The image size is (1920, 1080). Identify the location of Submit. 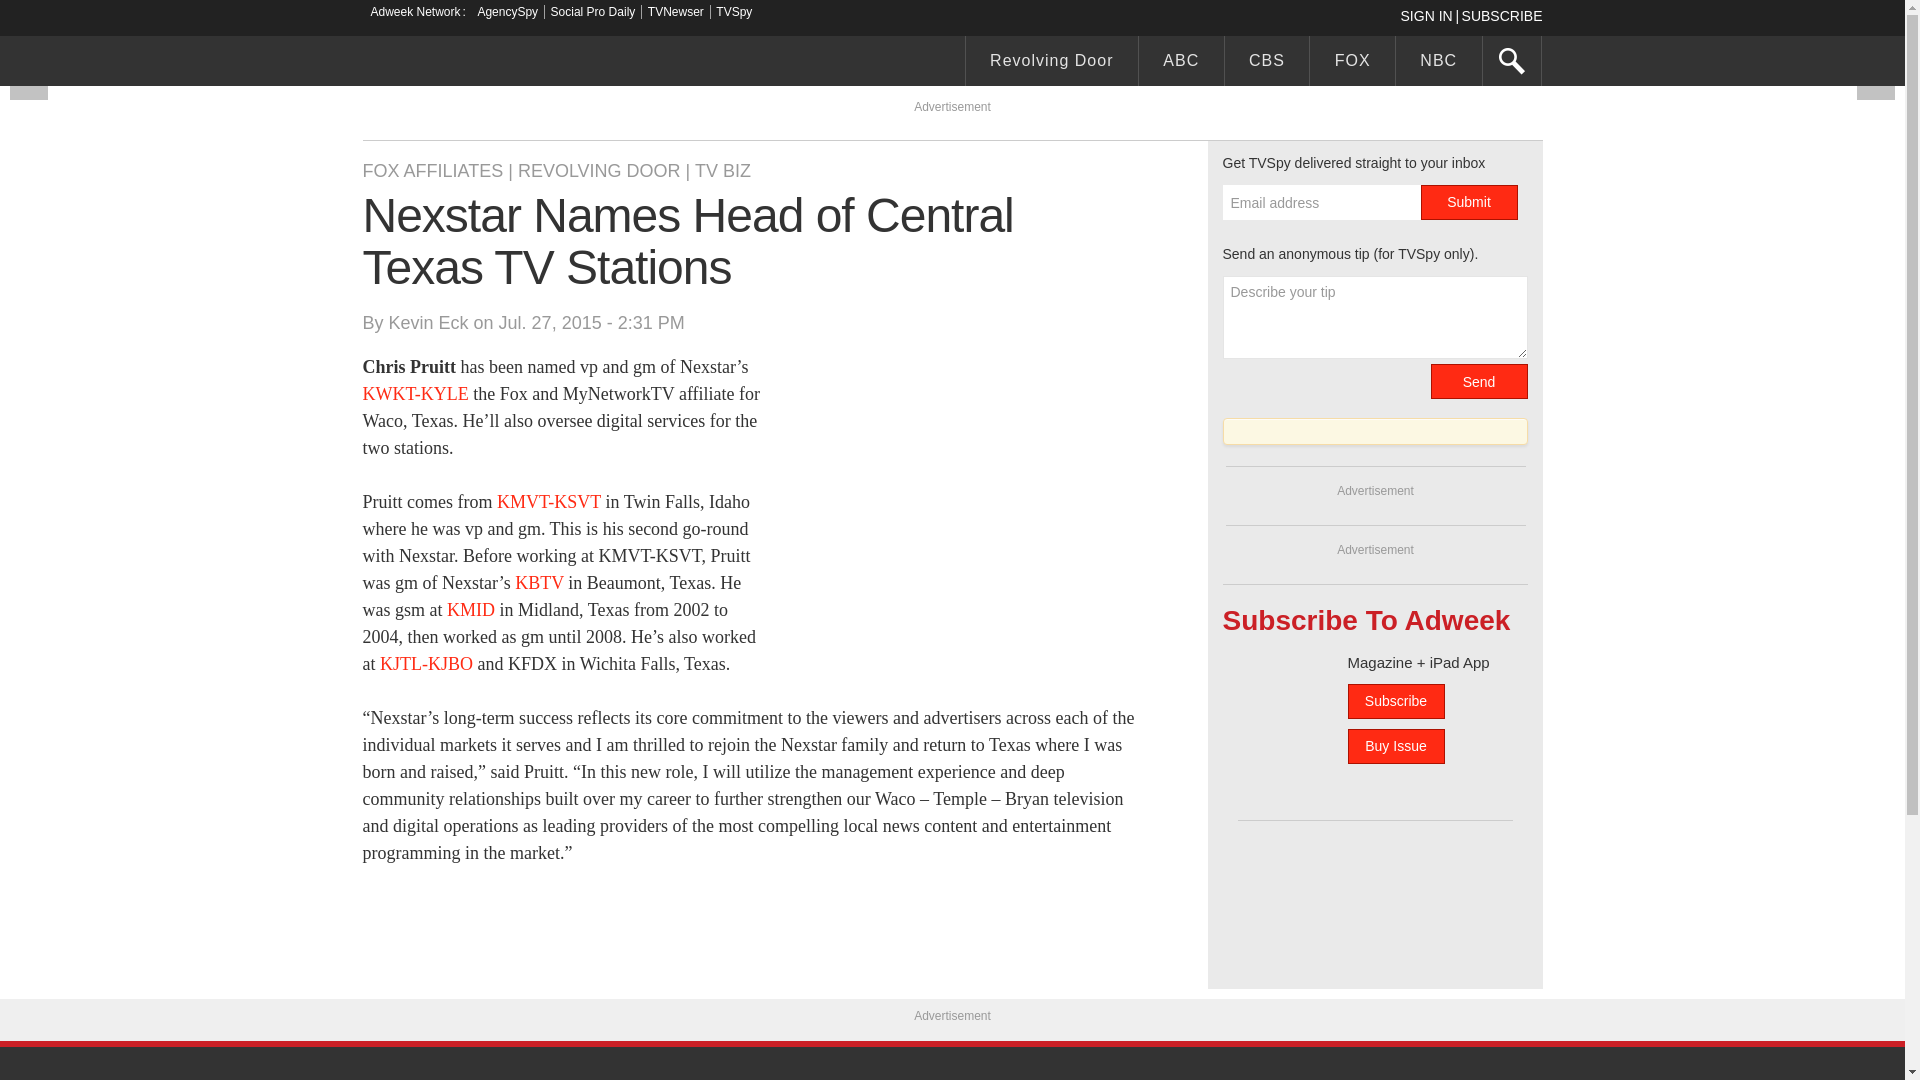
(1468, 202).